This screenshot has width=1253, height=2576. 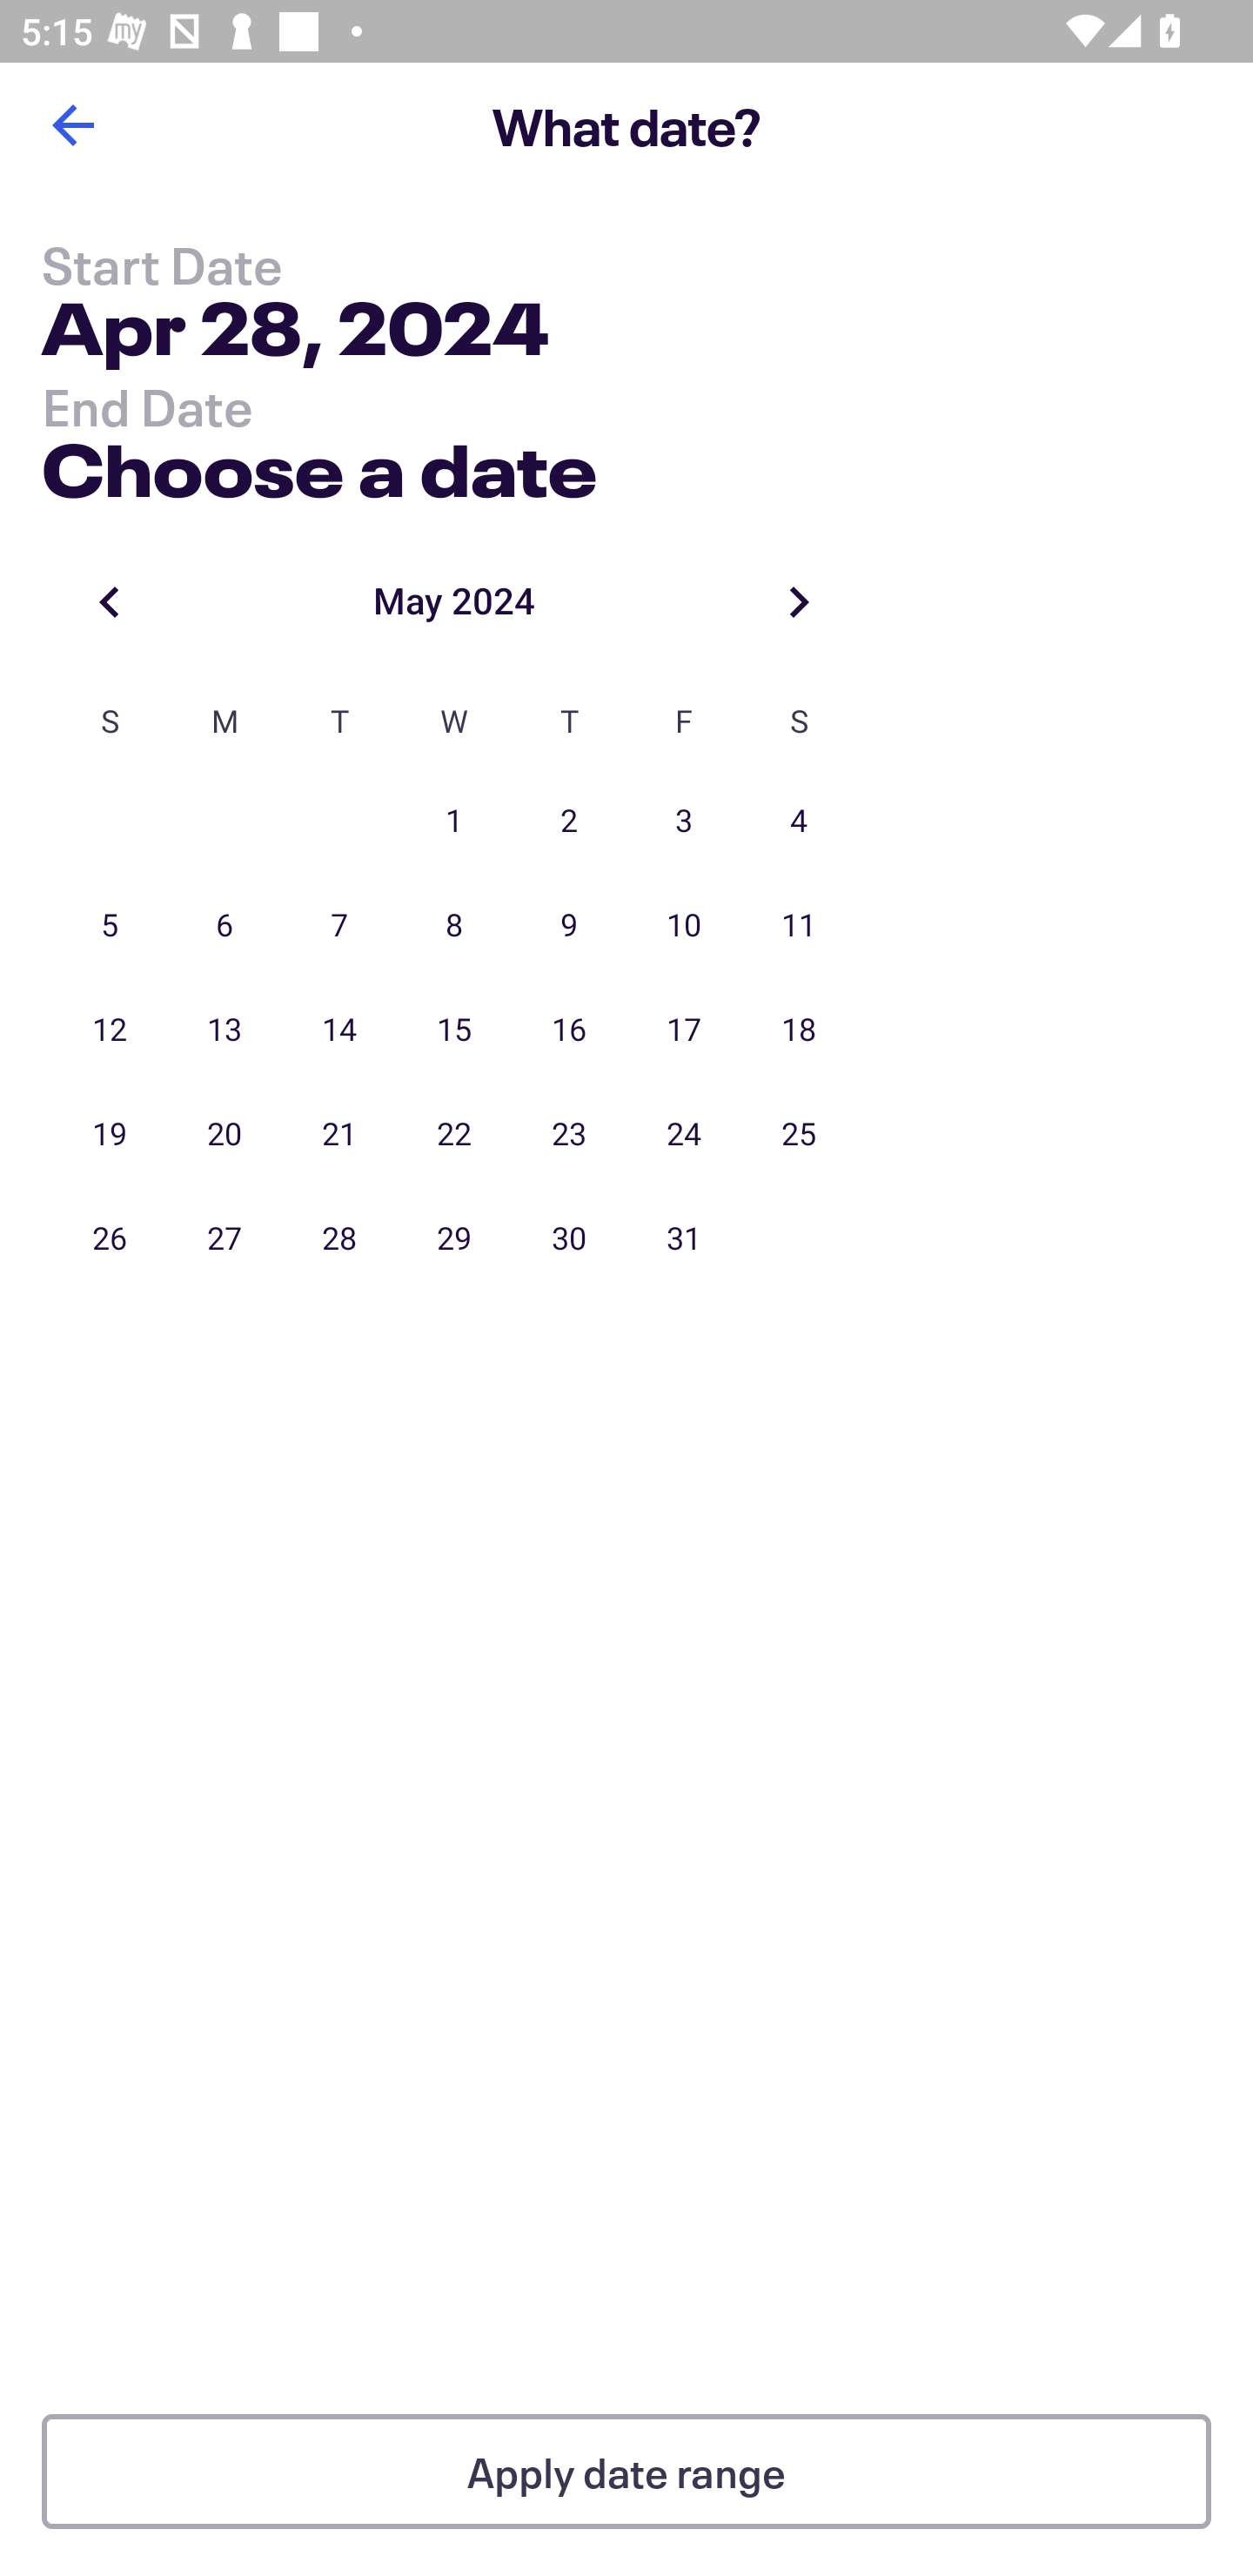 What do you see at coordinates (110, 600) in the screenshot?
I see `Previous month` at bounding box center [110, 600].